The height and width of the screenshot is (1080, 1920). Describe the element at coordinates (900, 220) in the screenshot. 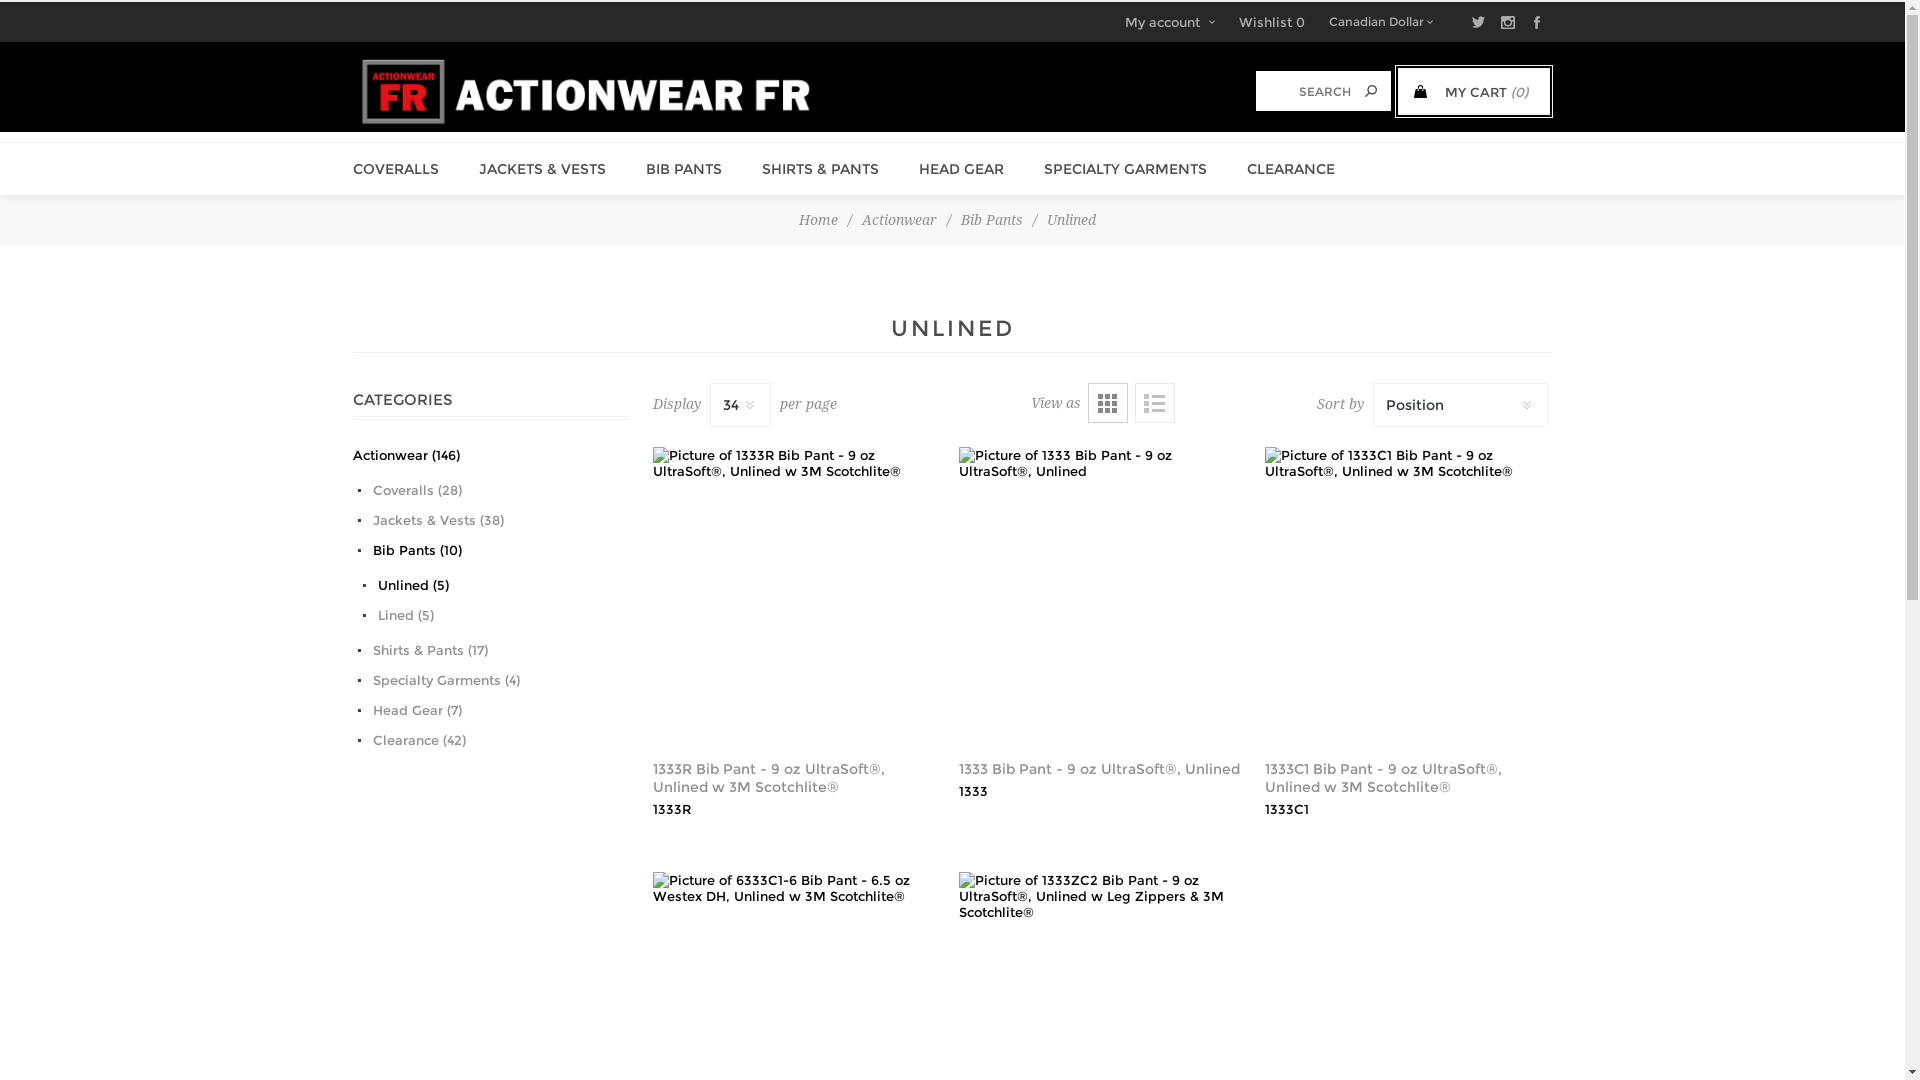

I see `Actionwear` at that location.